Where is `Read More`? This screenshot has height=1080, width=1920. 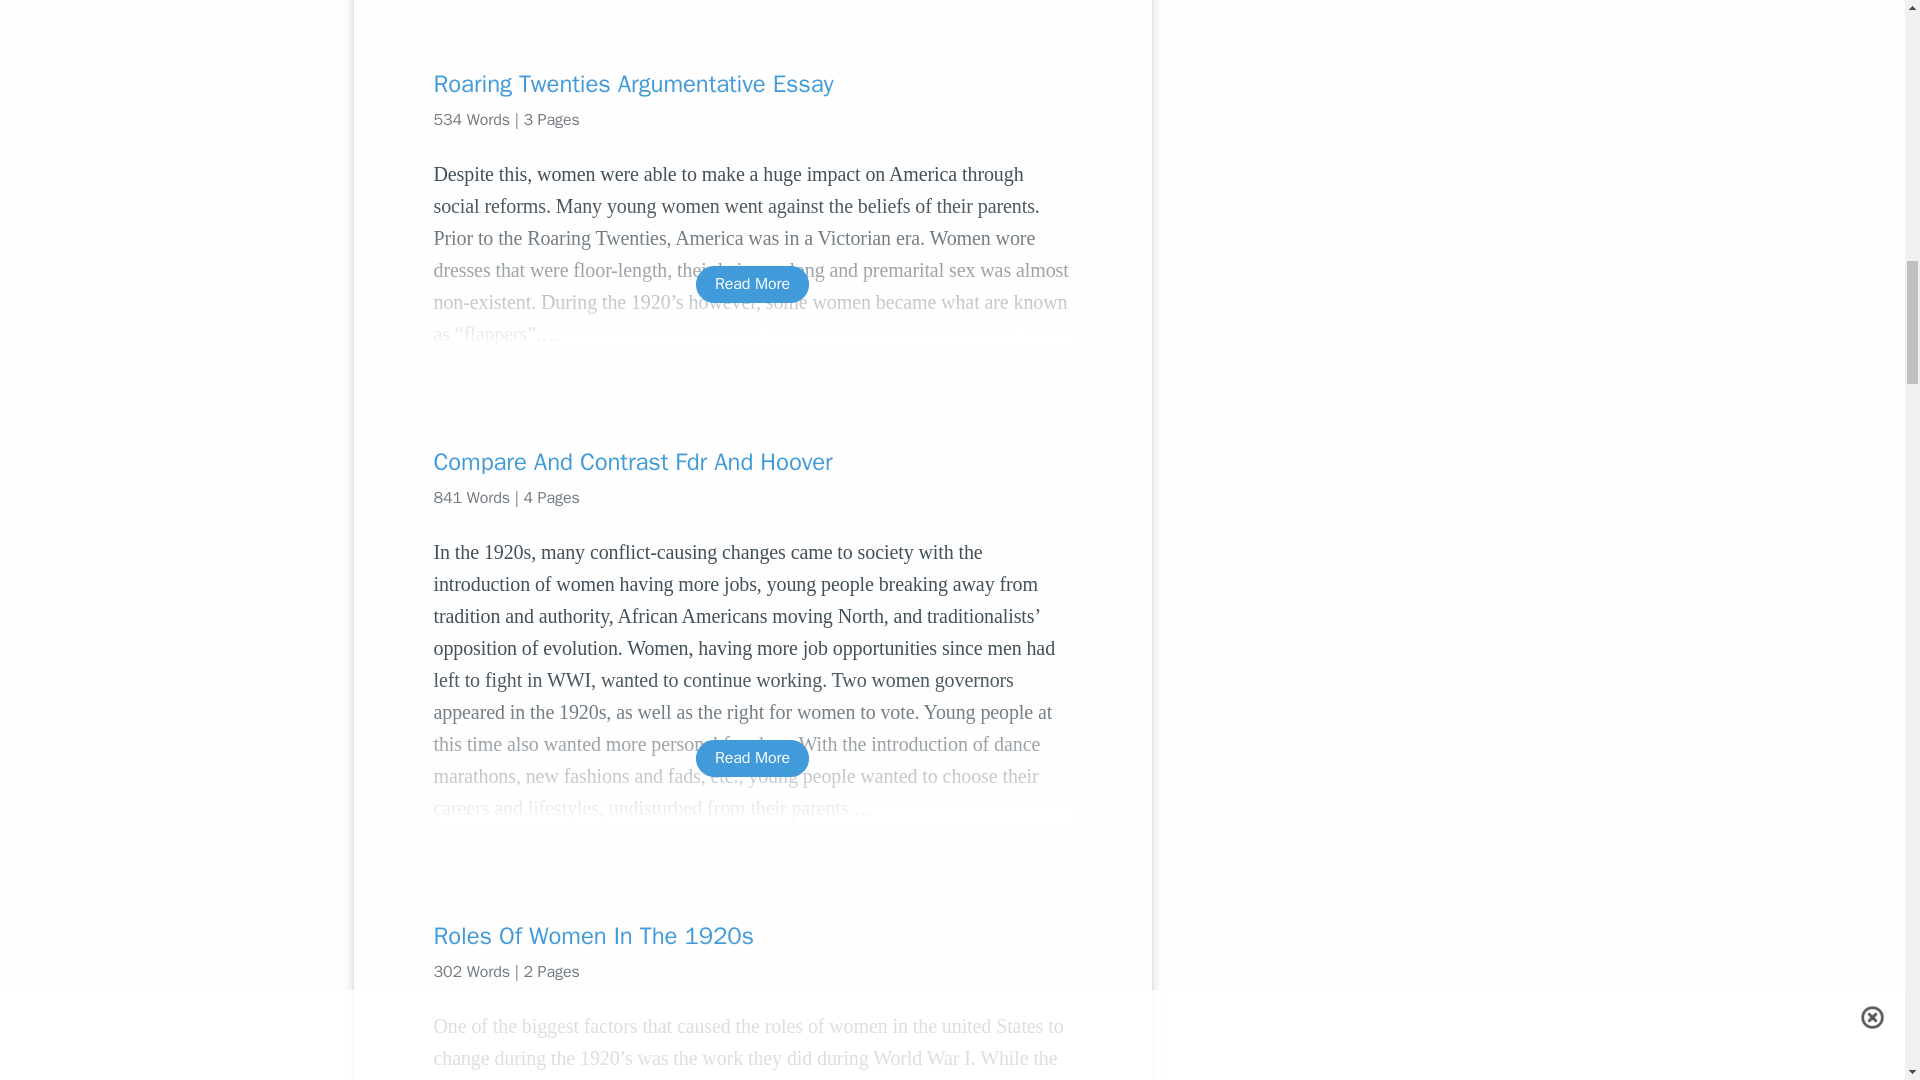
Read More is located at coordinates (752, 758).